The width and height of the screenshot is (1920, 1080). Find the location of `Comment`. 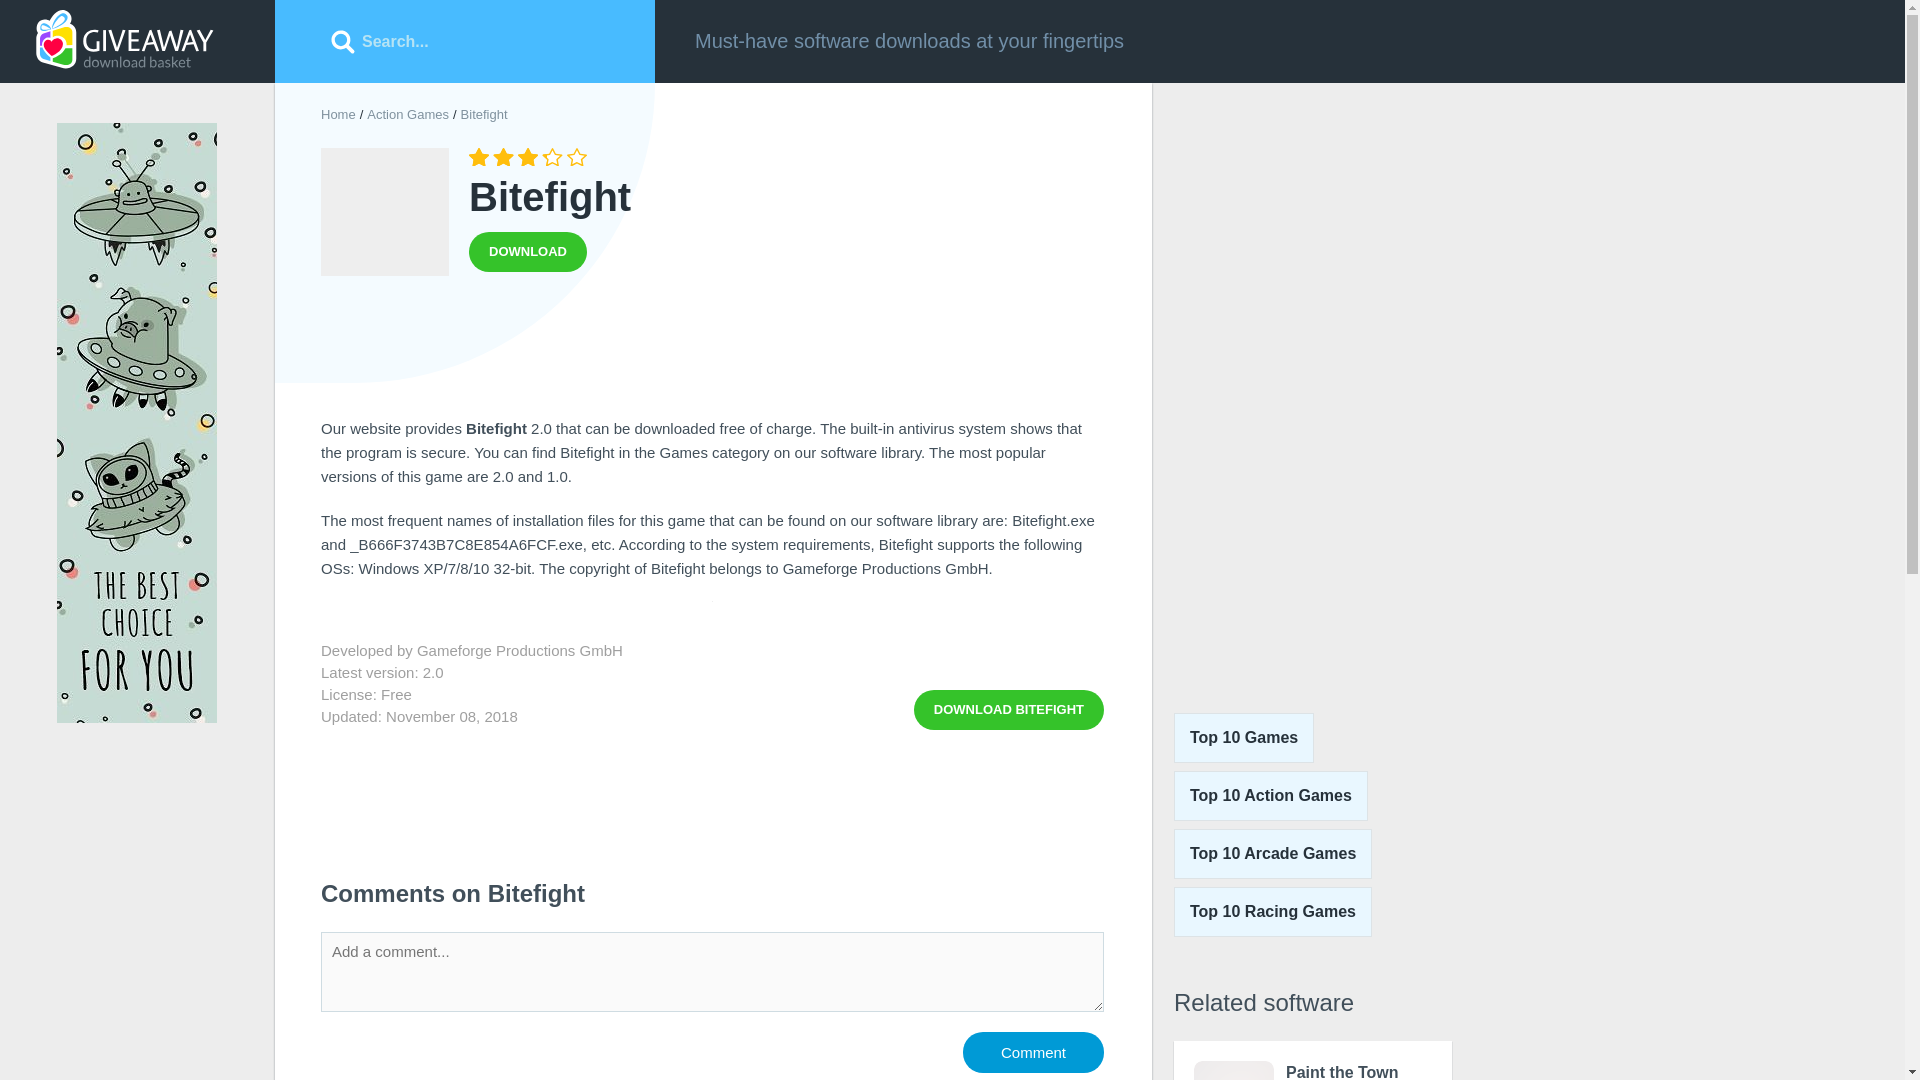

Comment is located at coordinates (1008, 710).